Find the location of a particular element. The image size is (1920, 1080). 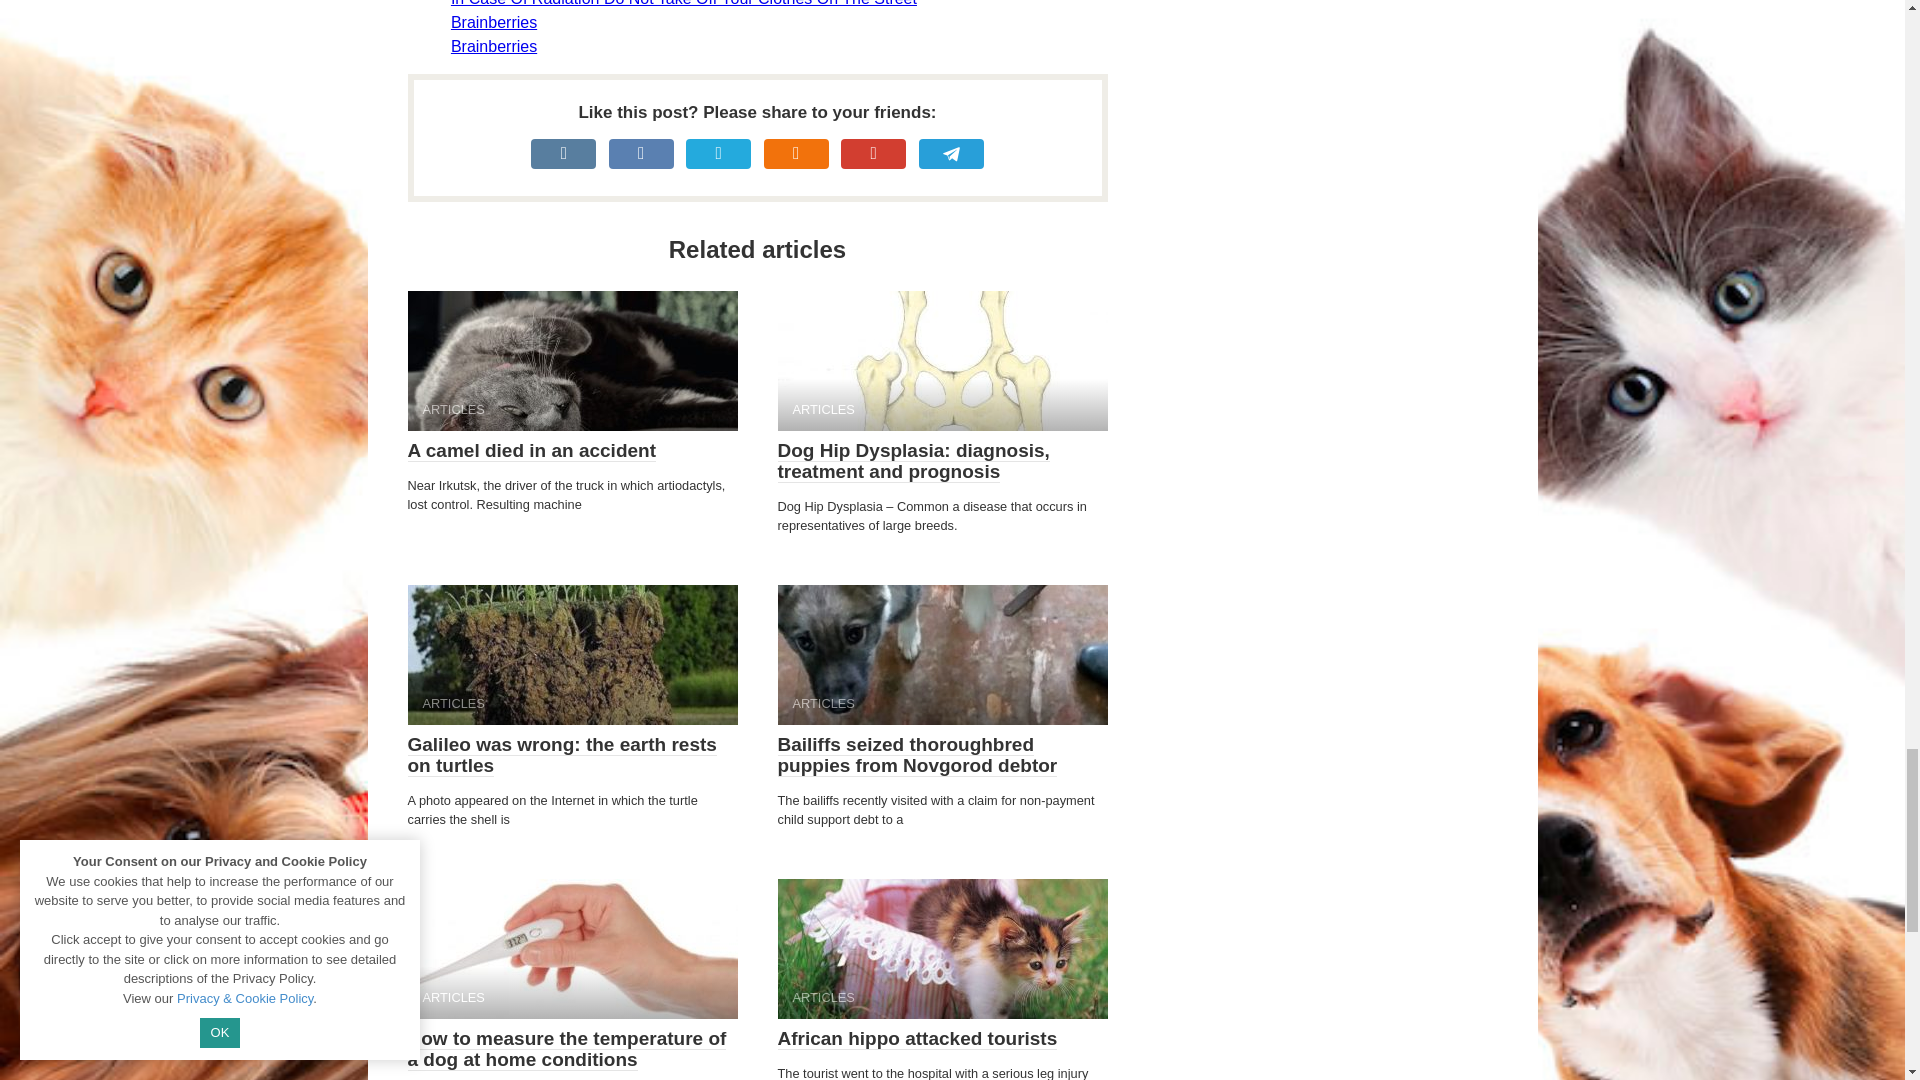

Dog Hip Dysplasia: diagnosis, treatment and prognosis is located at coordinates (914, 460).